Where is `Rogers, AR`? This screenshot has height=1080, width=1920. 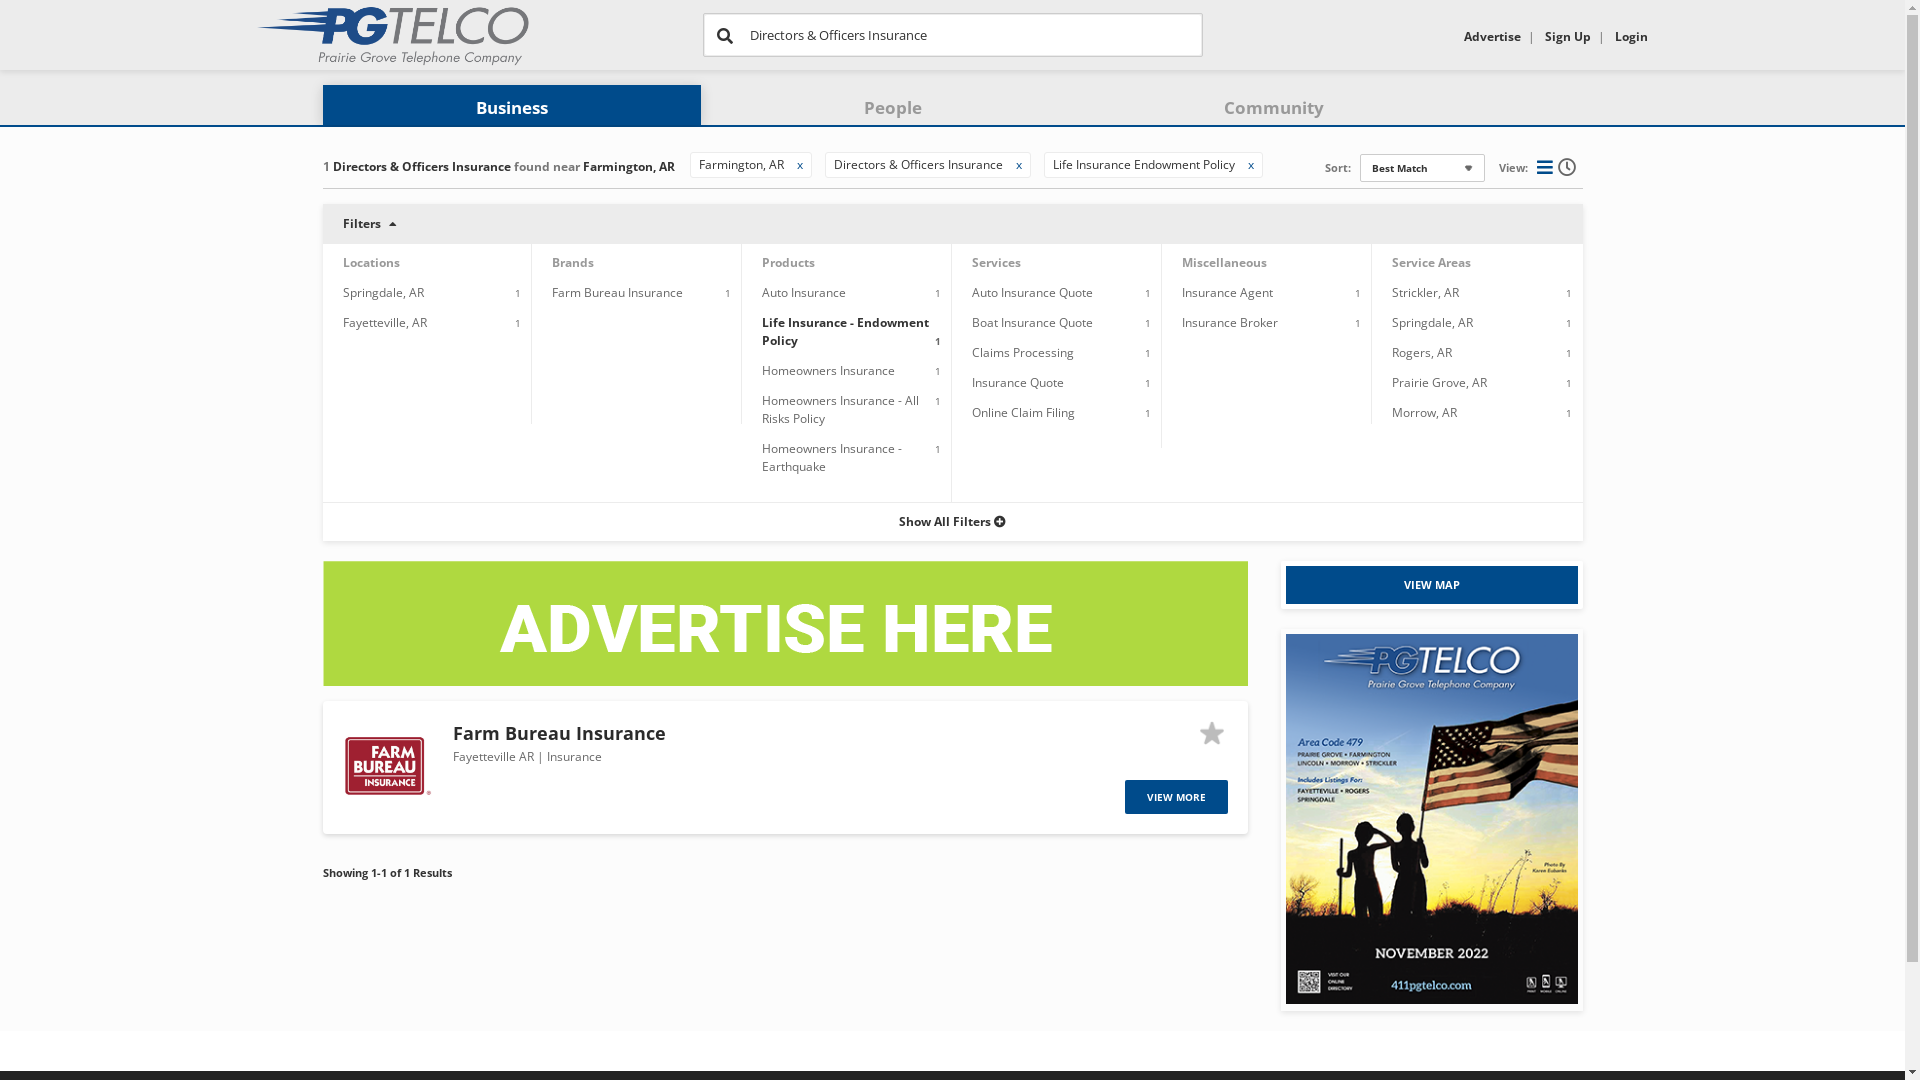
Rogers, AR is located at coordinates (1422, 352).